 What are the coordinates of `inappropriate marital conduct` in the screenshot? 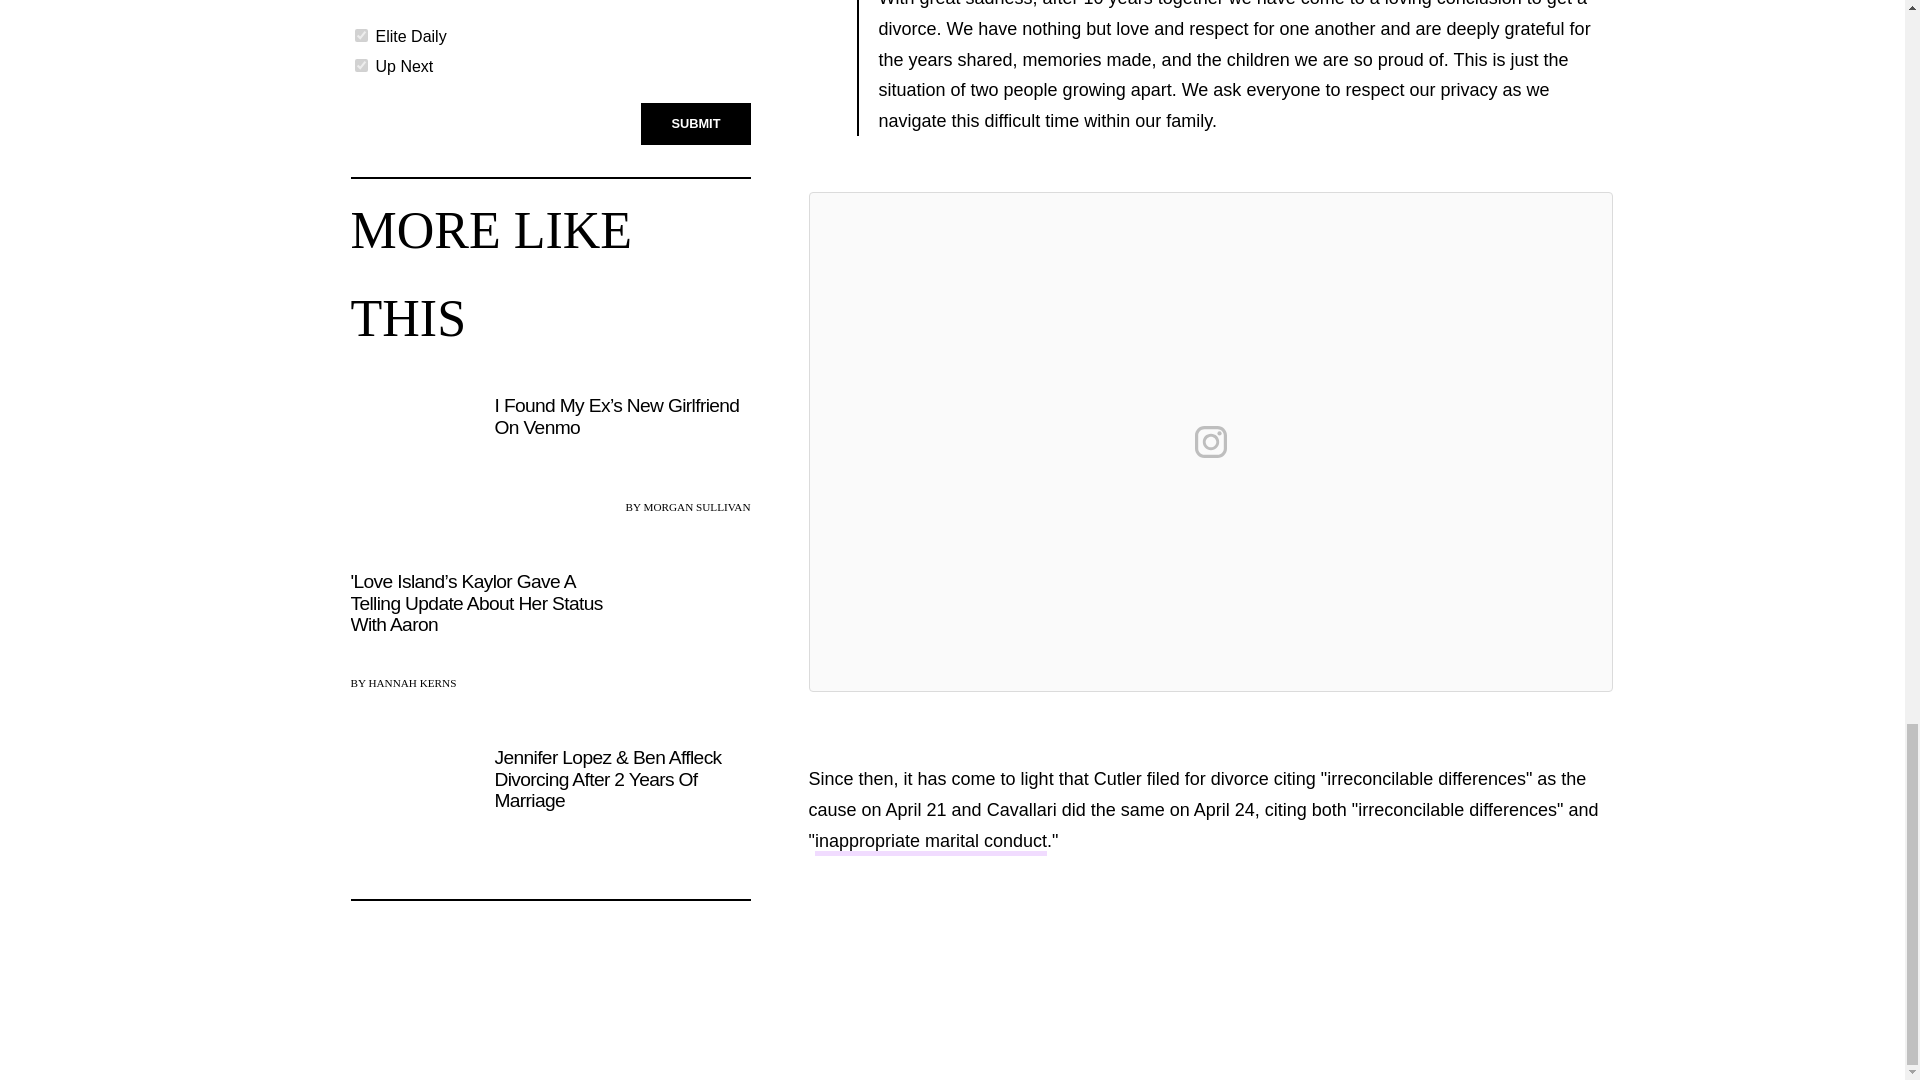 It's located at (930, 843).